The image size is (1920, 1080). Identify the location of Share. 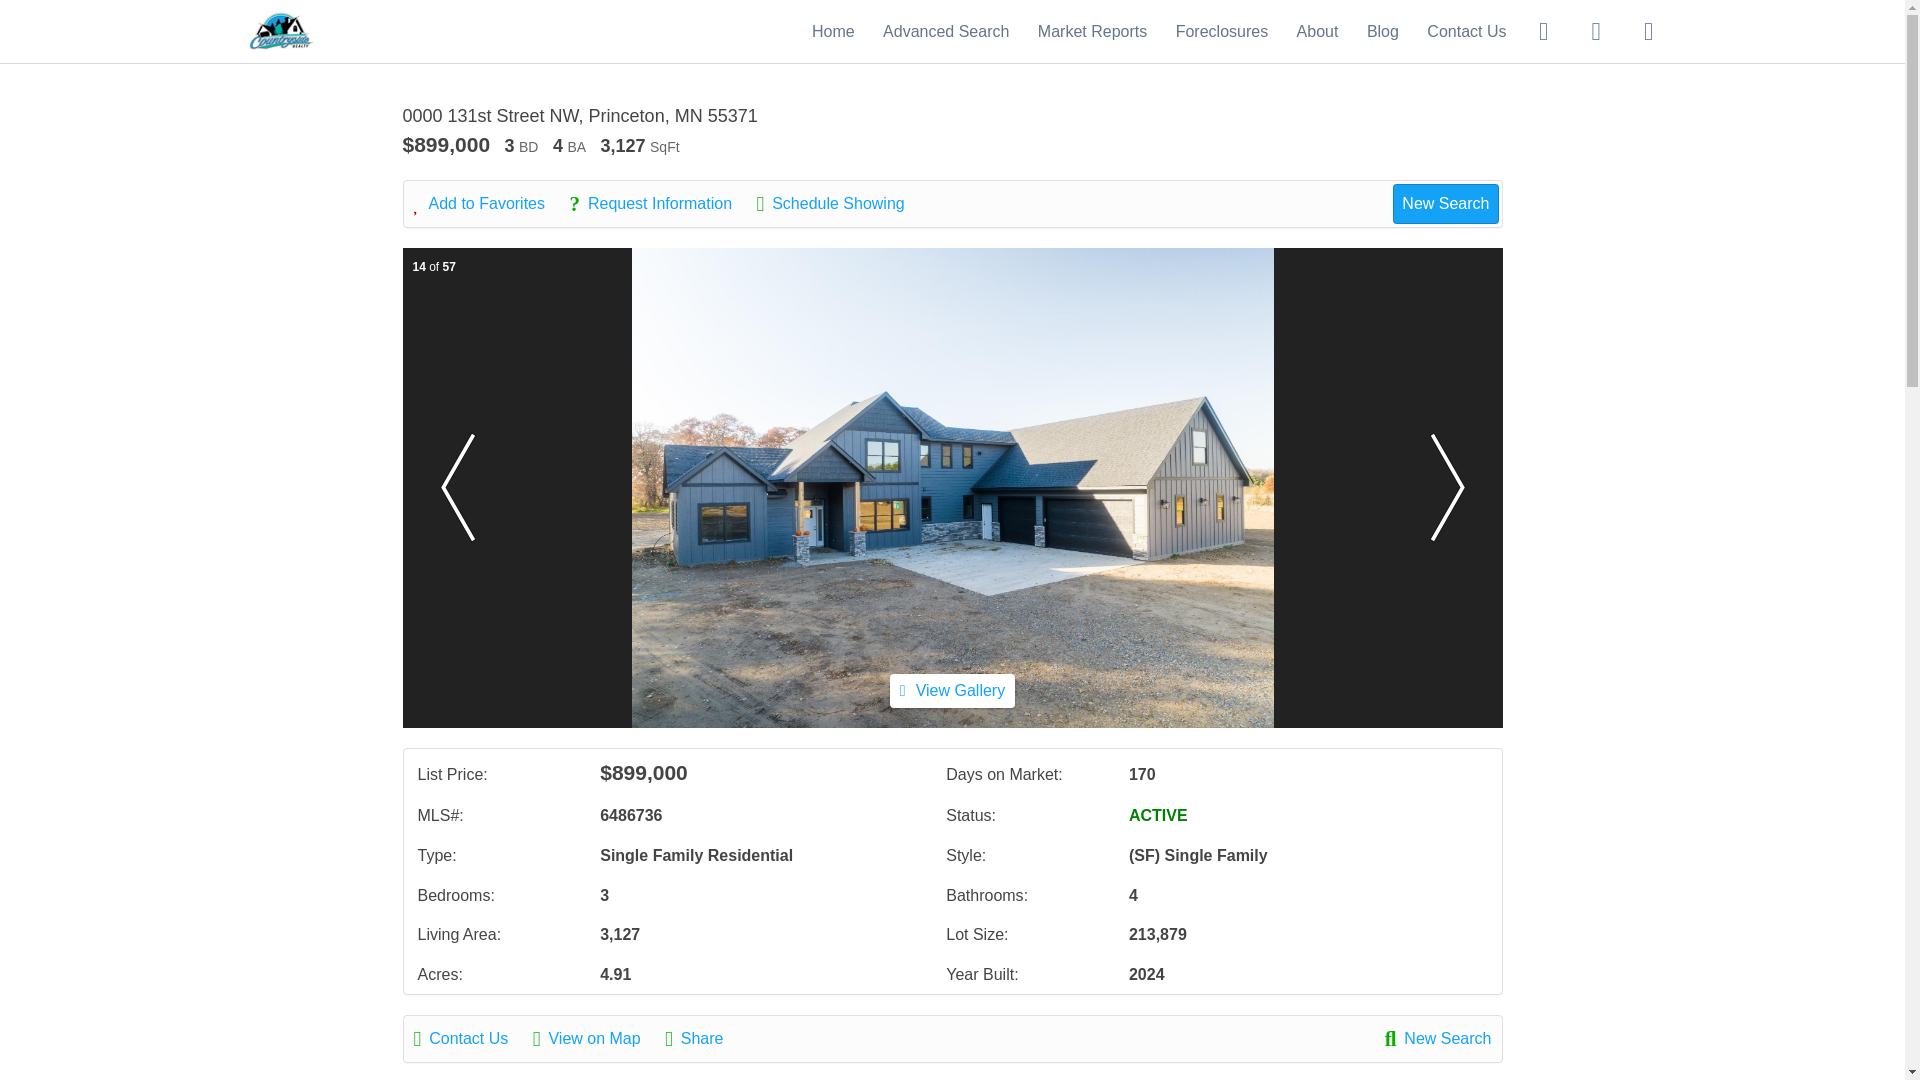
(704, 1038).